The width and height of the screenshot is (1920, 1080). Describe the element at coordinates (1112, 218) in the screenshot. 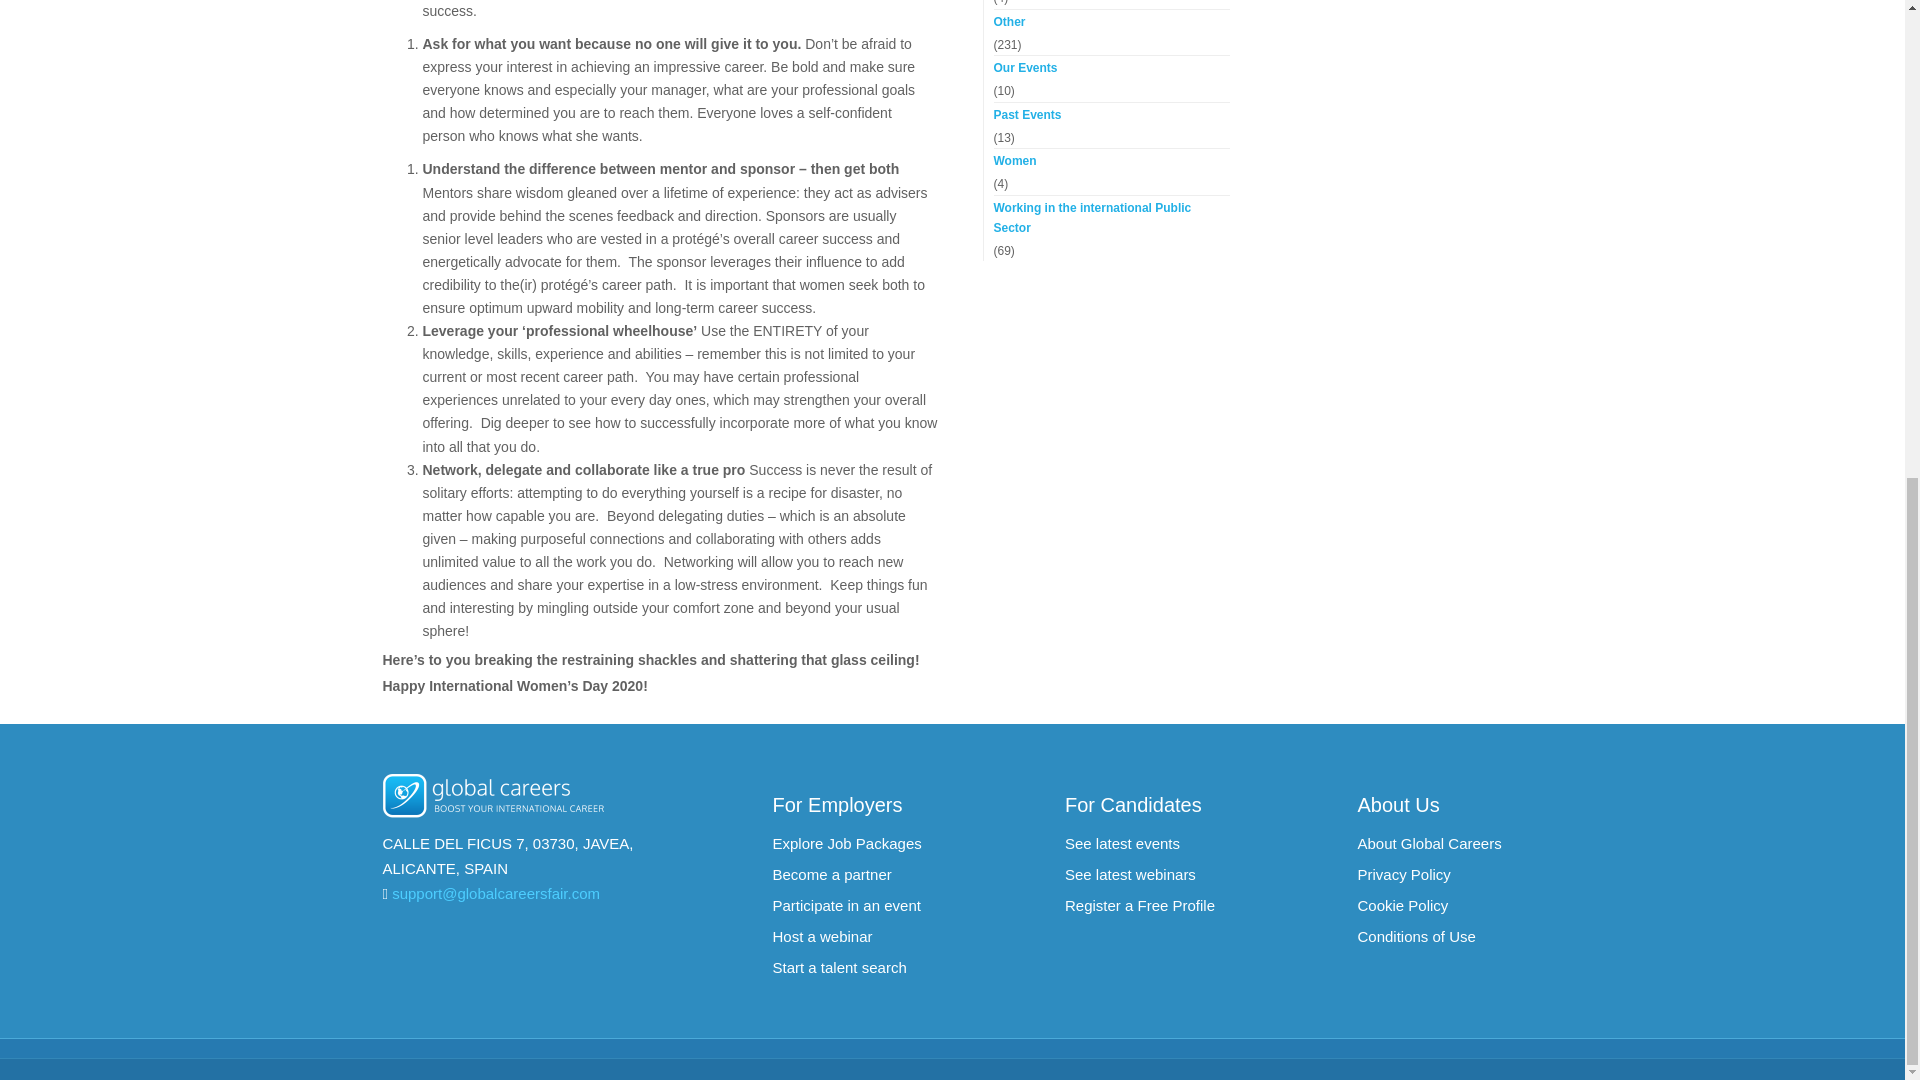

I see `Working in the international Public Sector` at that location.